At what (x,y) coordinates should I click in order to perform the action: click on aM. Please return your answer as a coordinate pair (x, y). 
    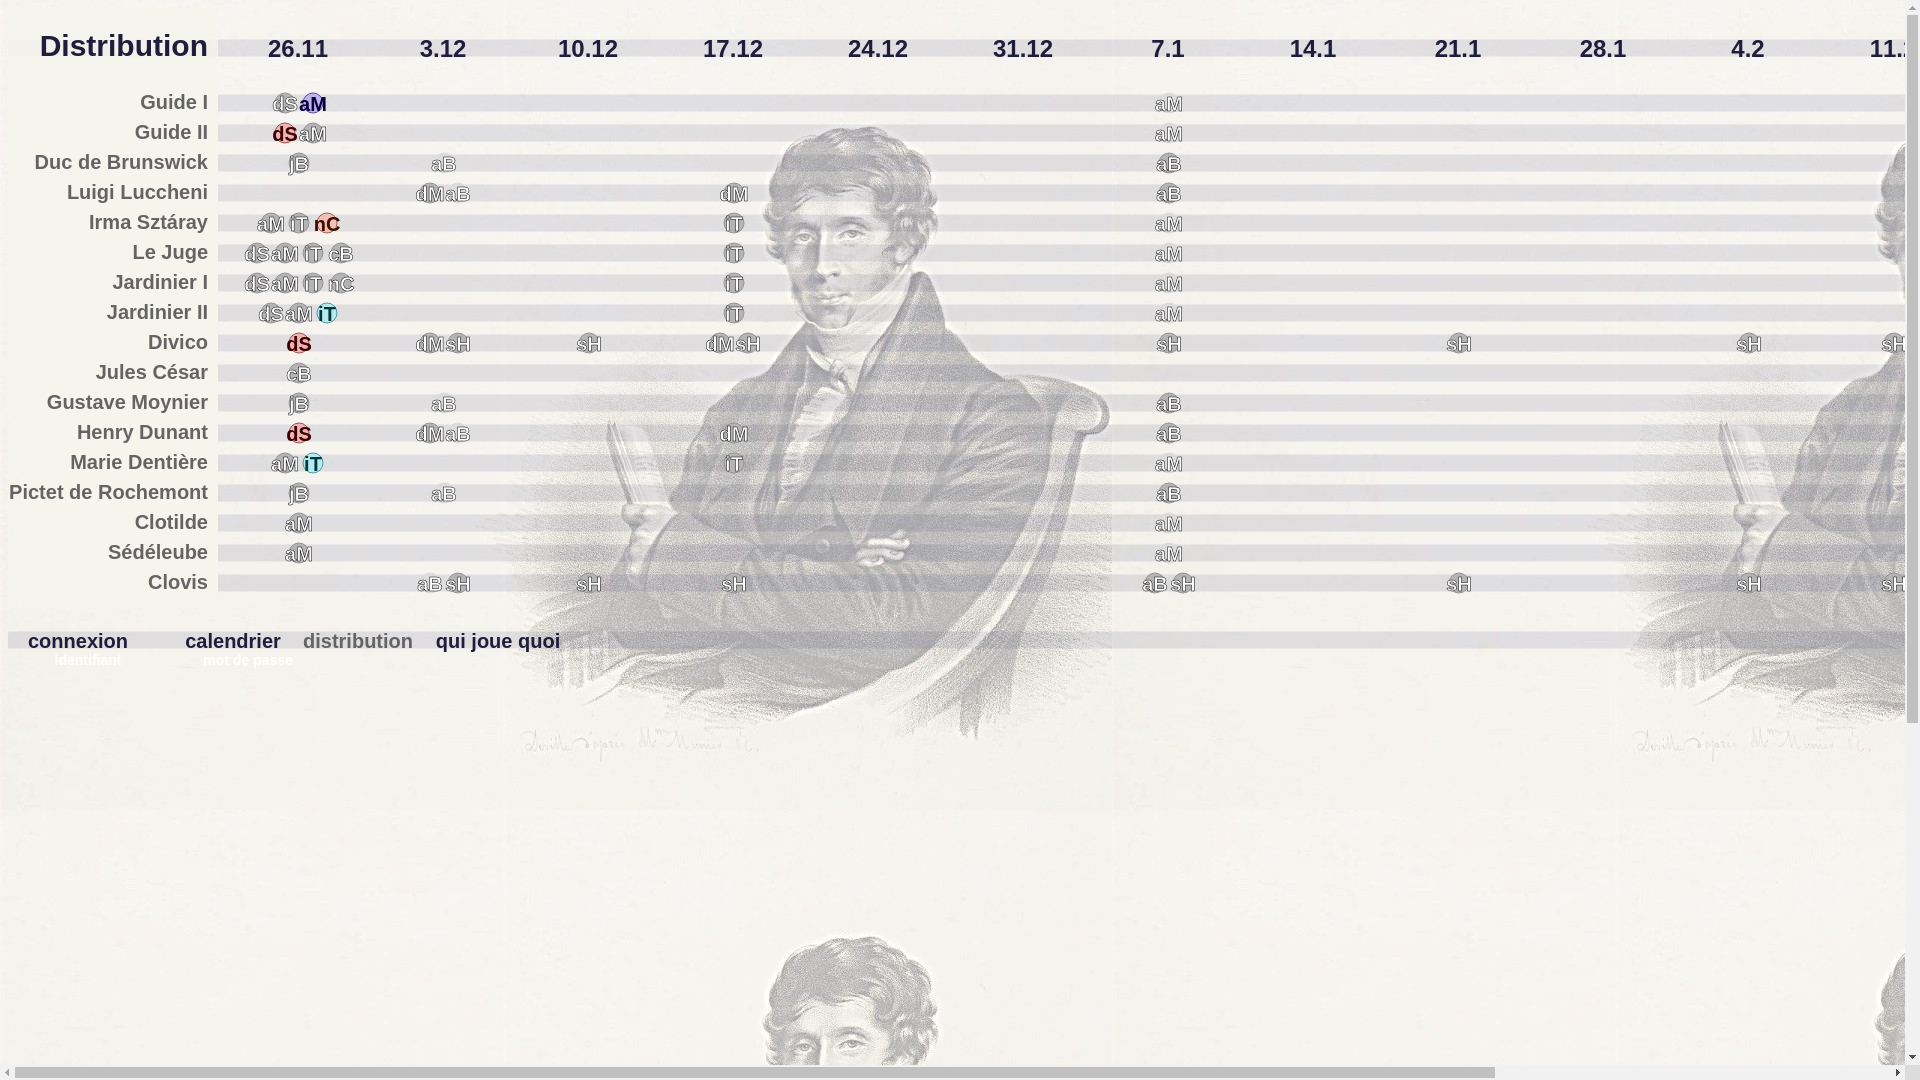
    Looking at the image, I should click on (1169, 314).